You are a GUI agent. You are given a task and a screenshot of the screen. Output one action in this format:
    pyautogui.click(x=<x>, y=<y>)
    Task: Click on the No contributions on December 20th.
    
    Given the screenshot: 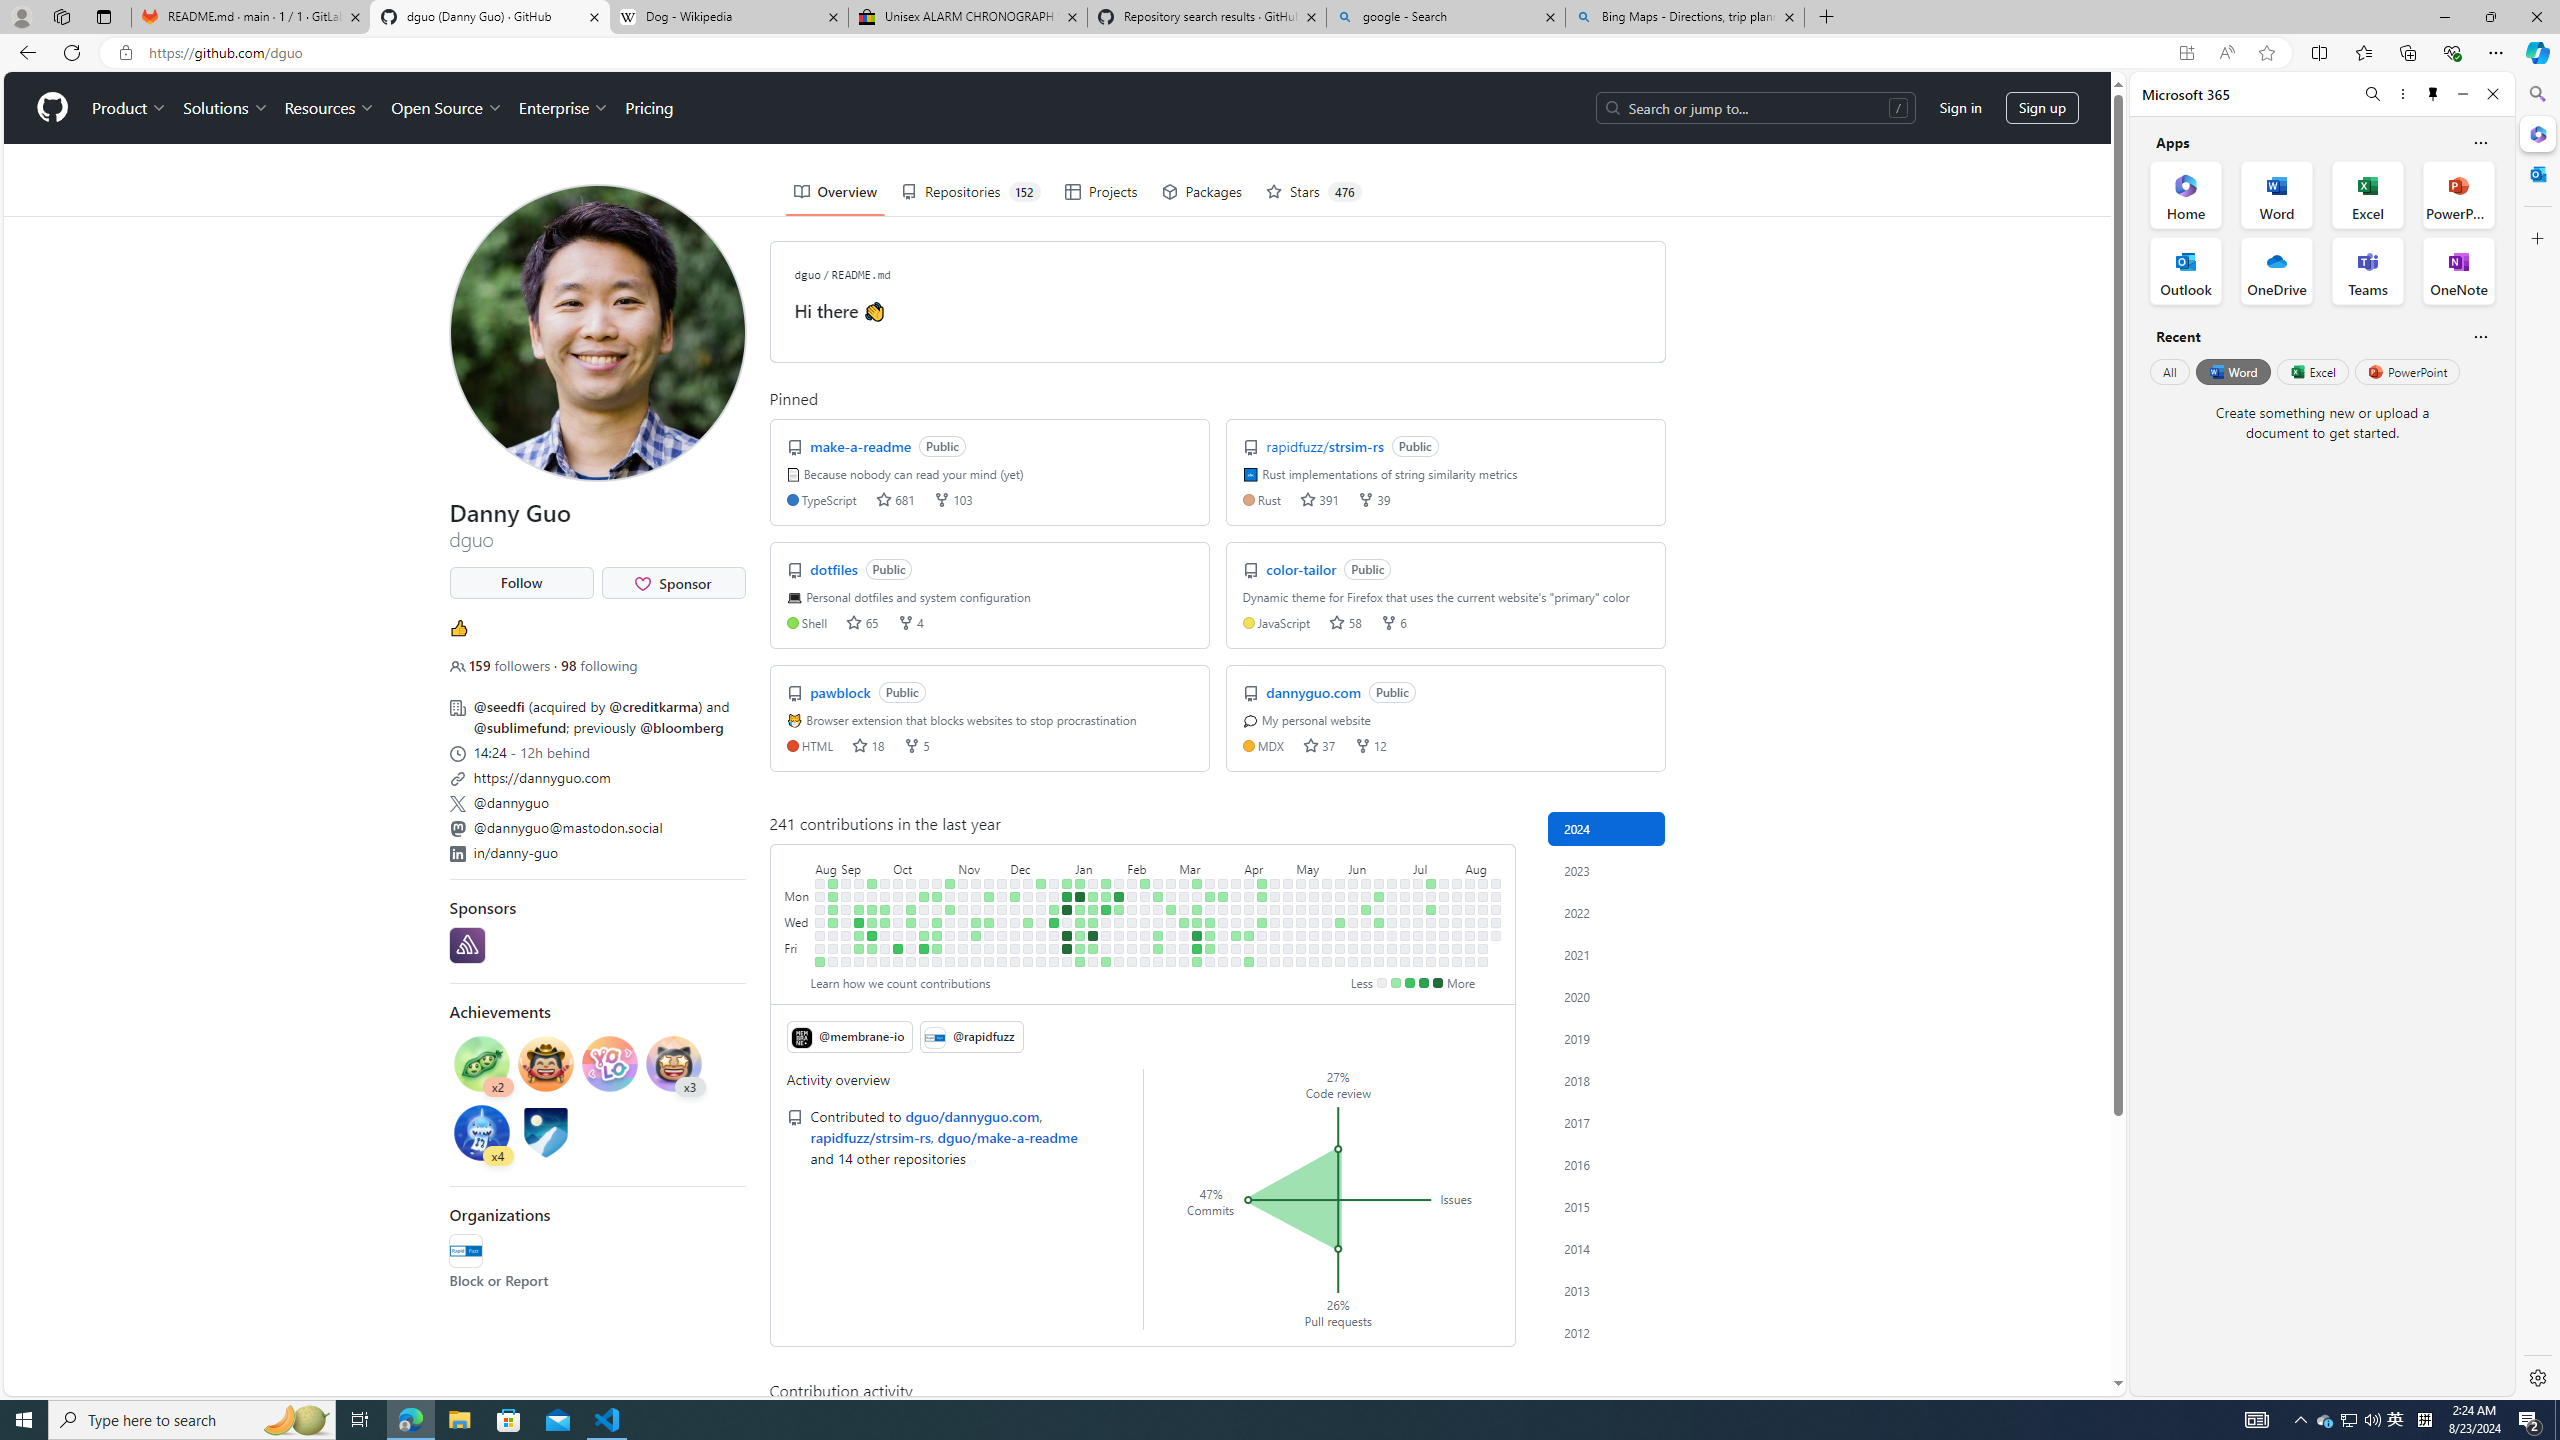 What is the action you would take?
    pyautogui.click(x=1042, y=922)
    